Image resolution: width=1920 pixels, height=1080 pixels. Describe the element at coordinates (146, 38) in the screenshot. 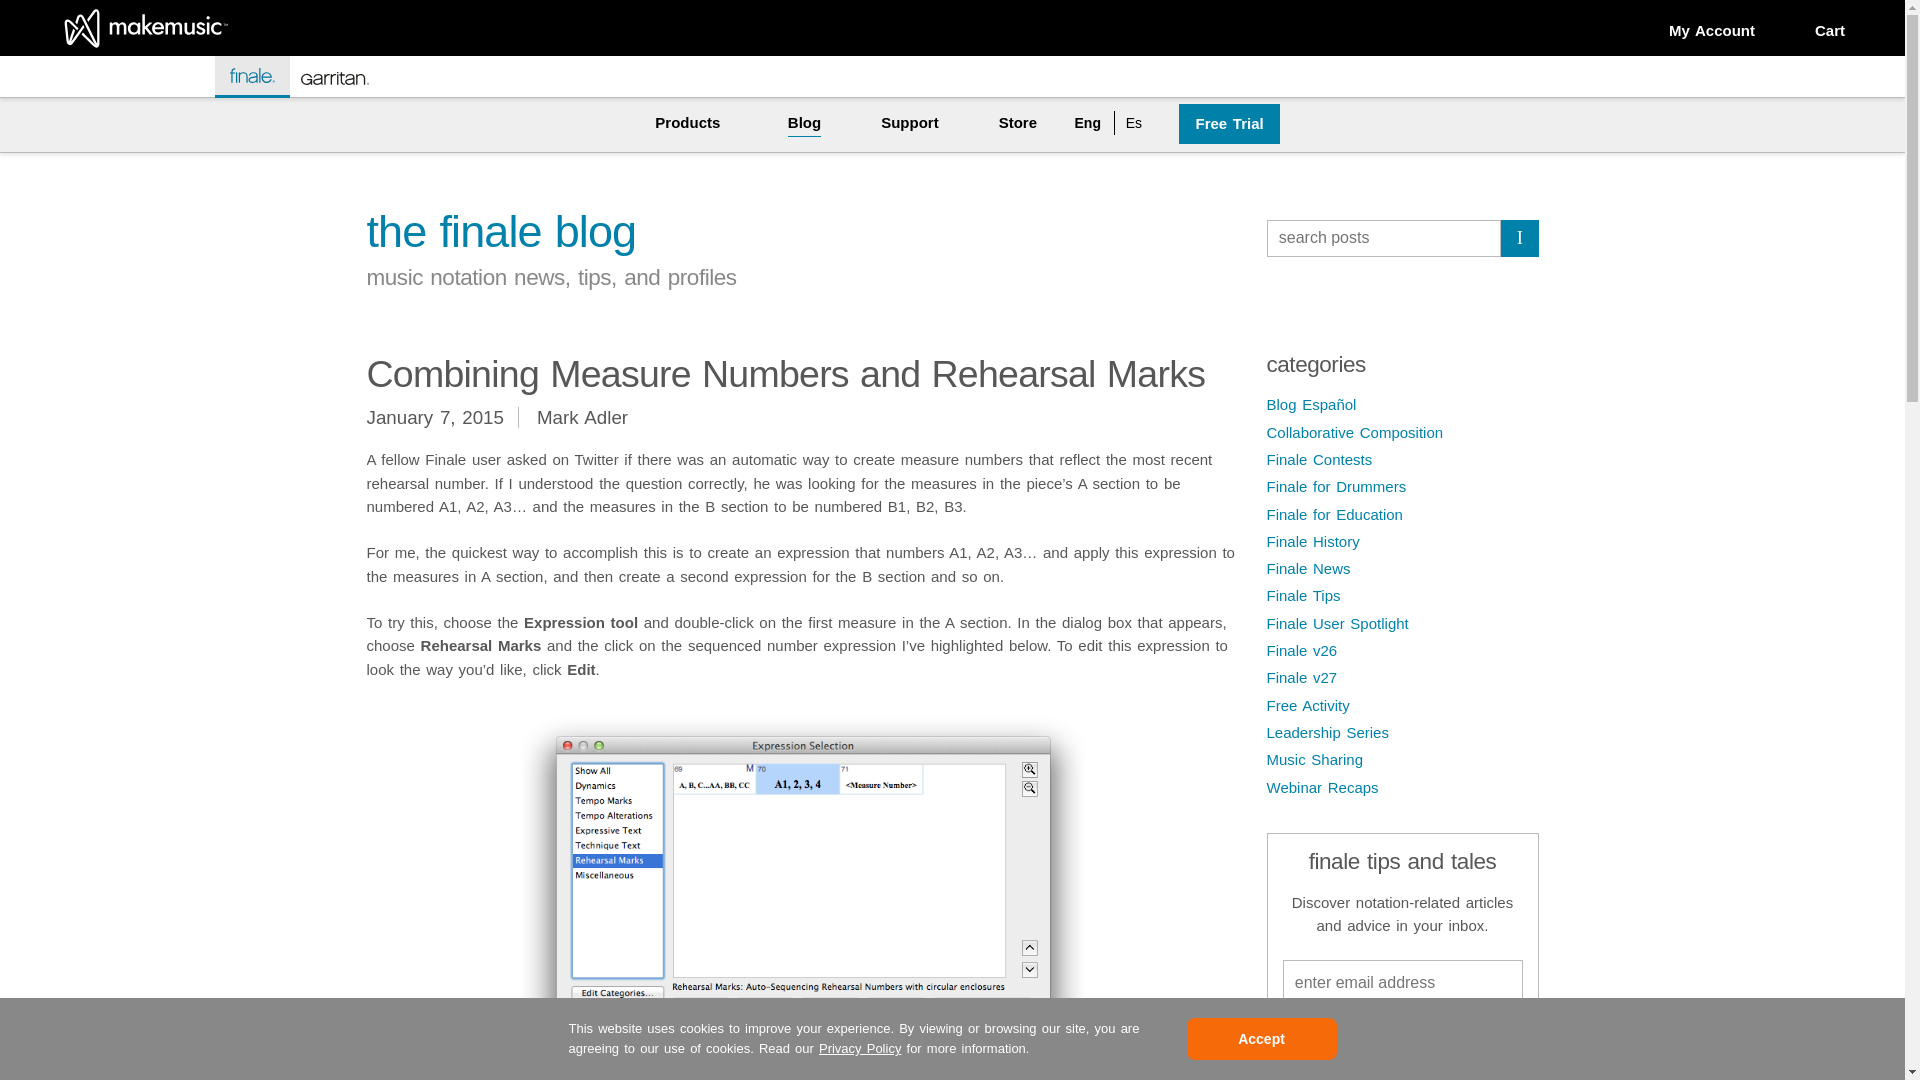

I see `MakeMusic Home Page` at that location.